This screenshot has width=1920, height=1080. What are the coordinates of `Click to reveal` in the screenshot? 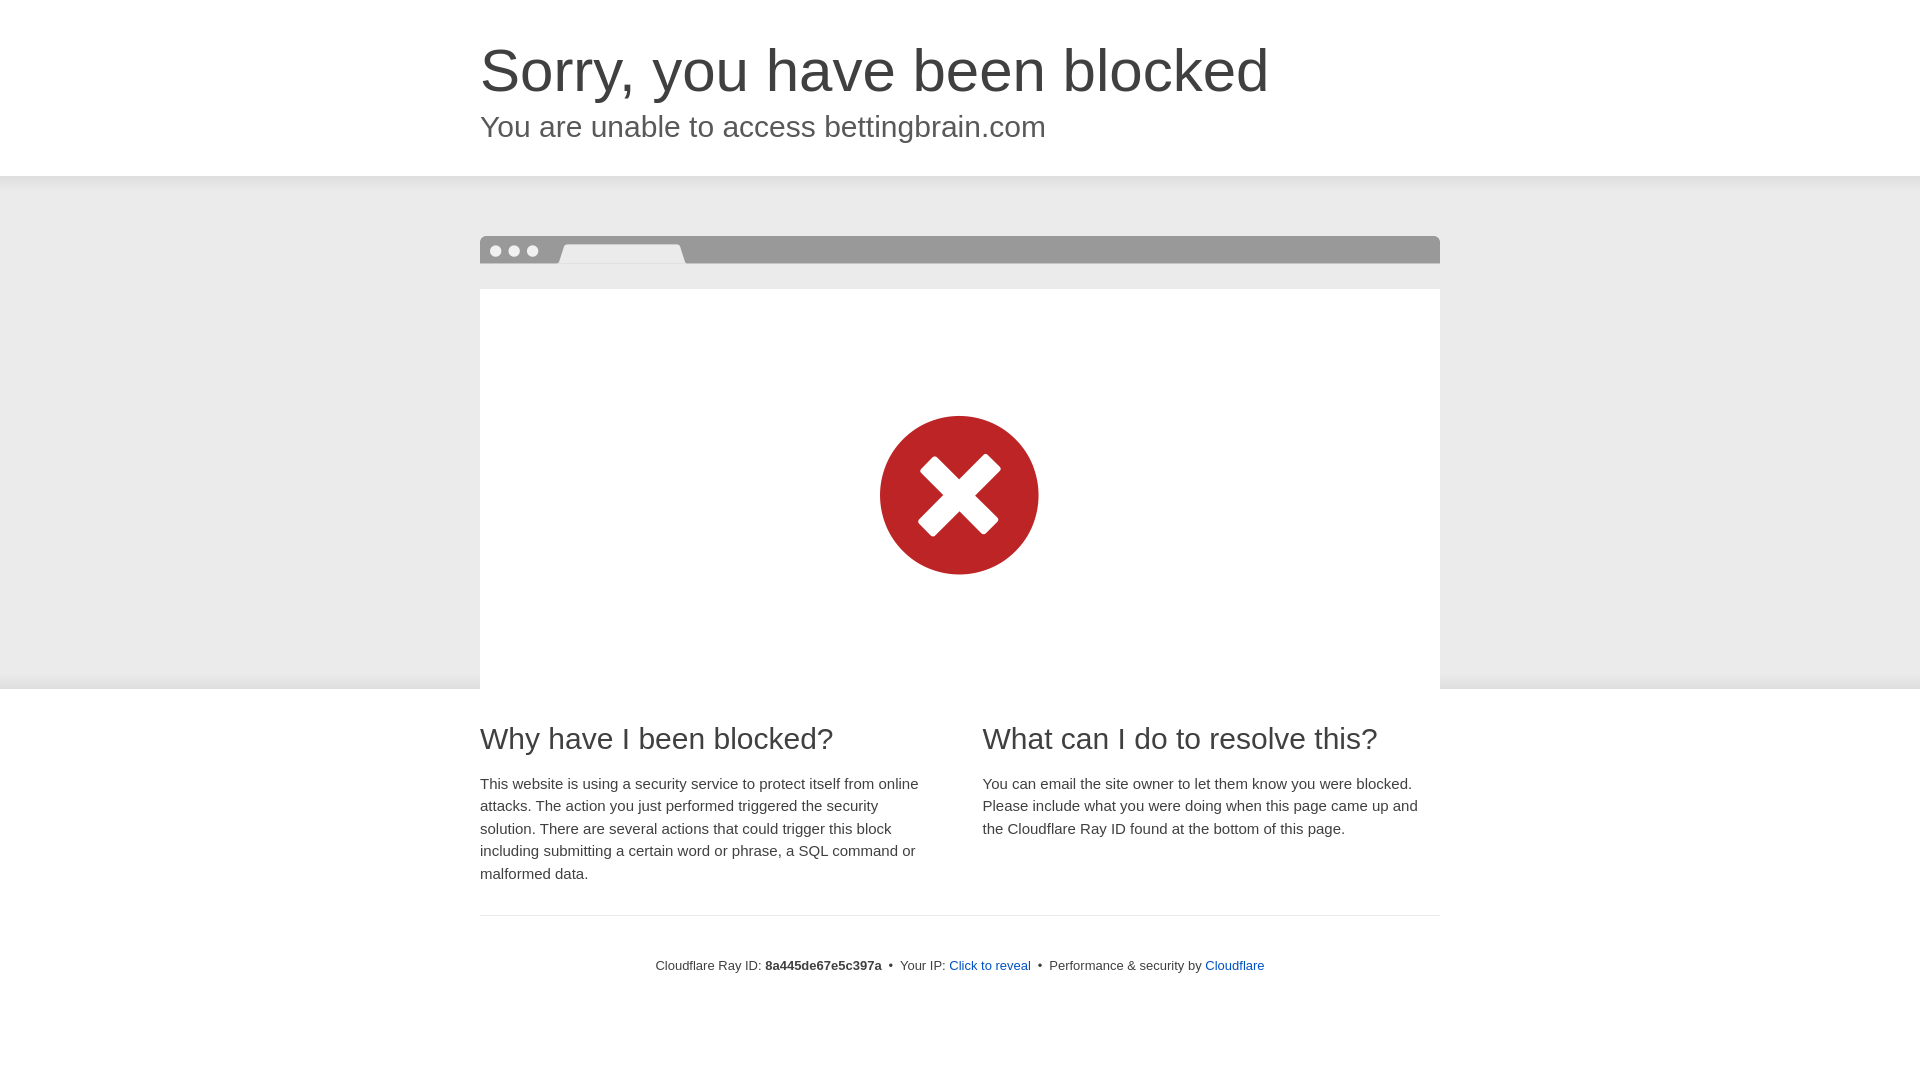 It's located at (990, 966).